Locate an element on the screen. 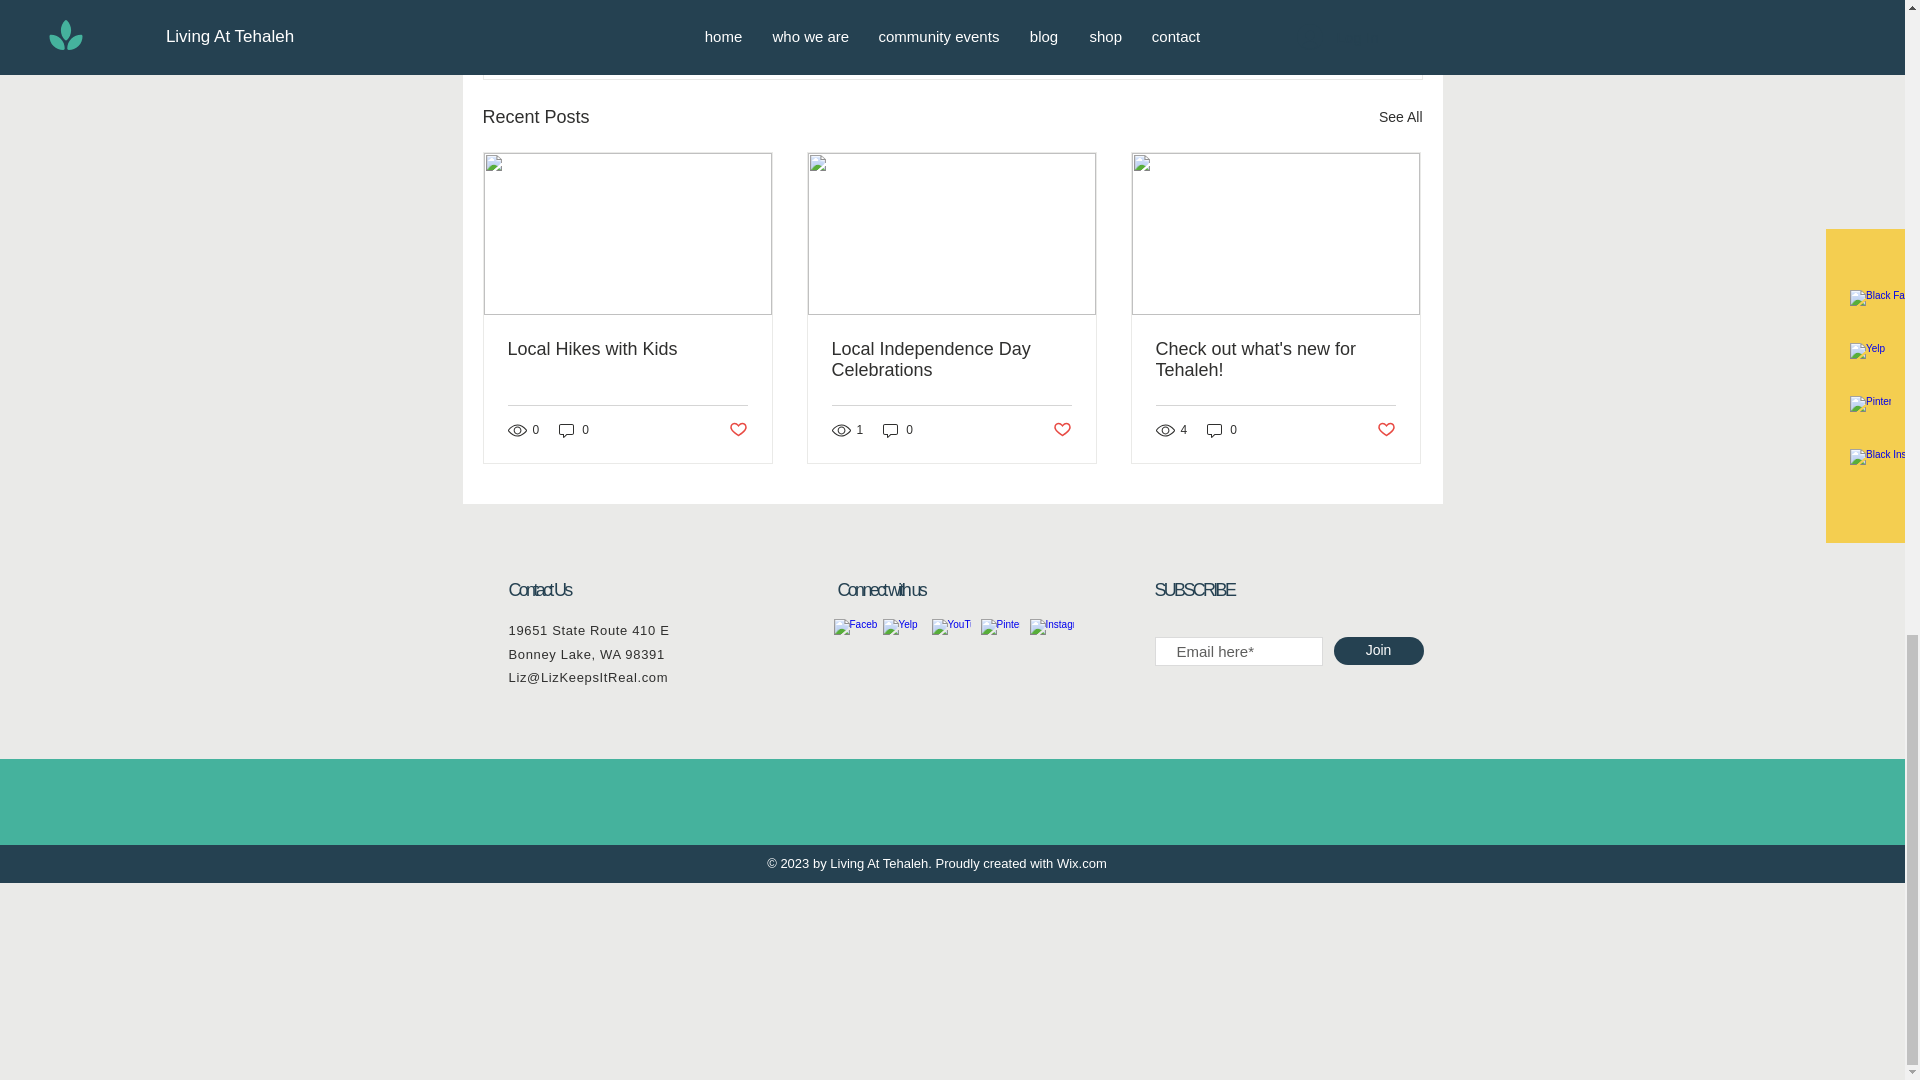 This screenshot has height=1080, width=1920. 0 is located at coordinates (574, 430).